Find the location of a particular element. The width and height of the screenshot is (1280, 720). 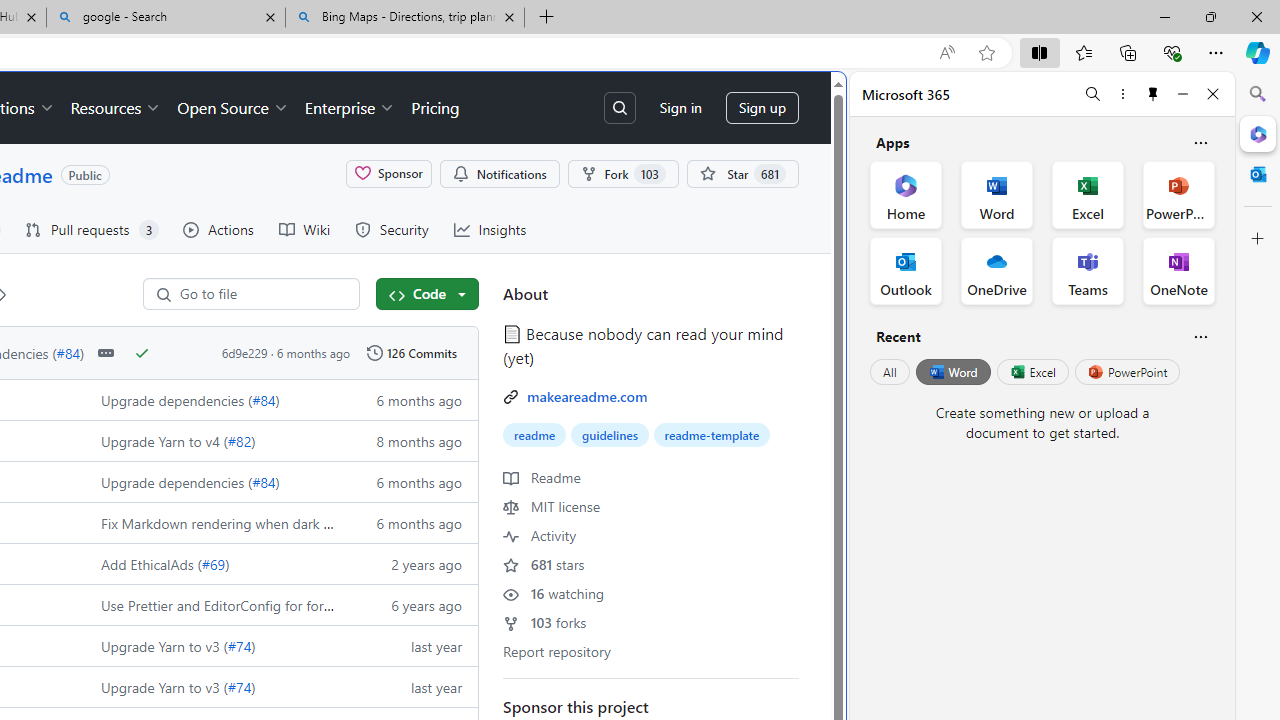

8 months ago is located at coordinates (409, 440).